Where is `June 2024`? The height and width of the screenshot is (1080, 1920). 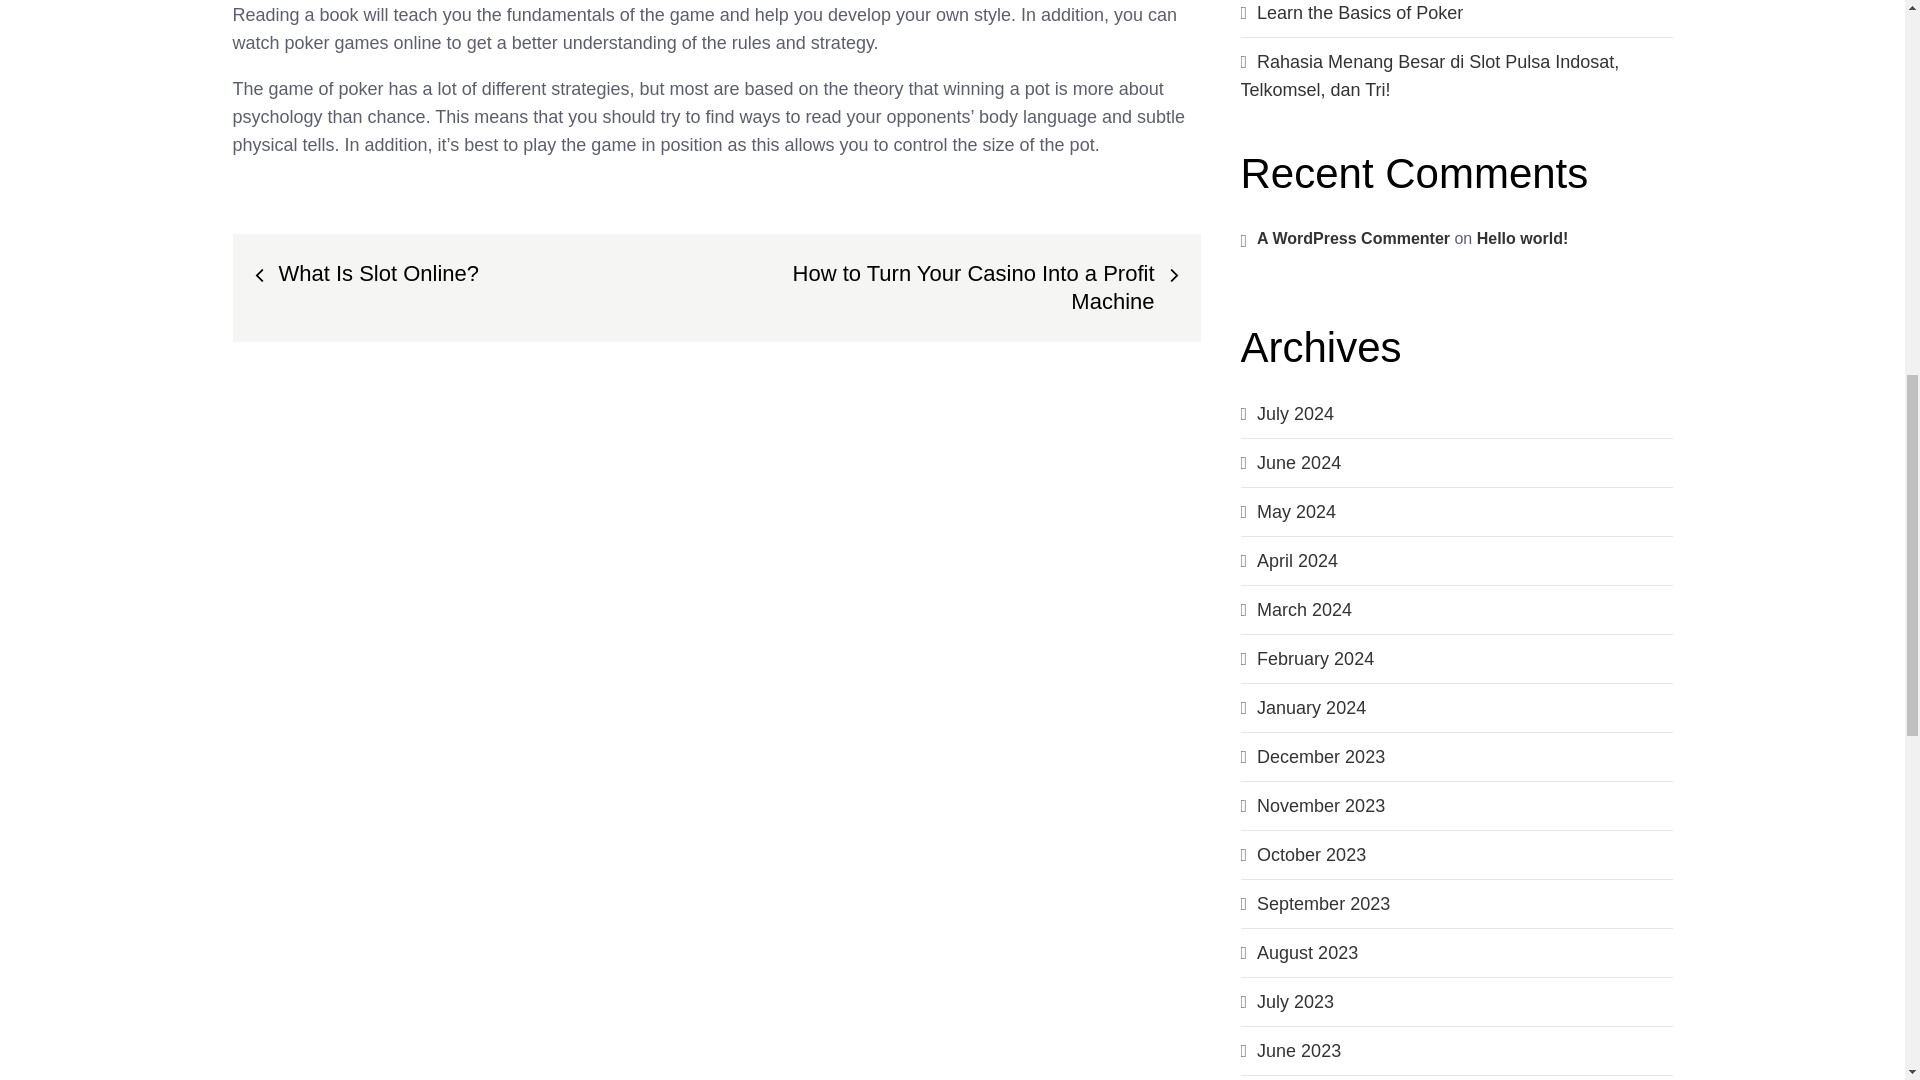 June 2024 is located at coordinates (1298, 462).